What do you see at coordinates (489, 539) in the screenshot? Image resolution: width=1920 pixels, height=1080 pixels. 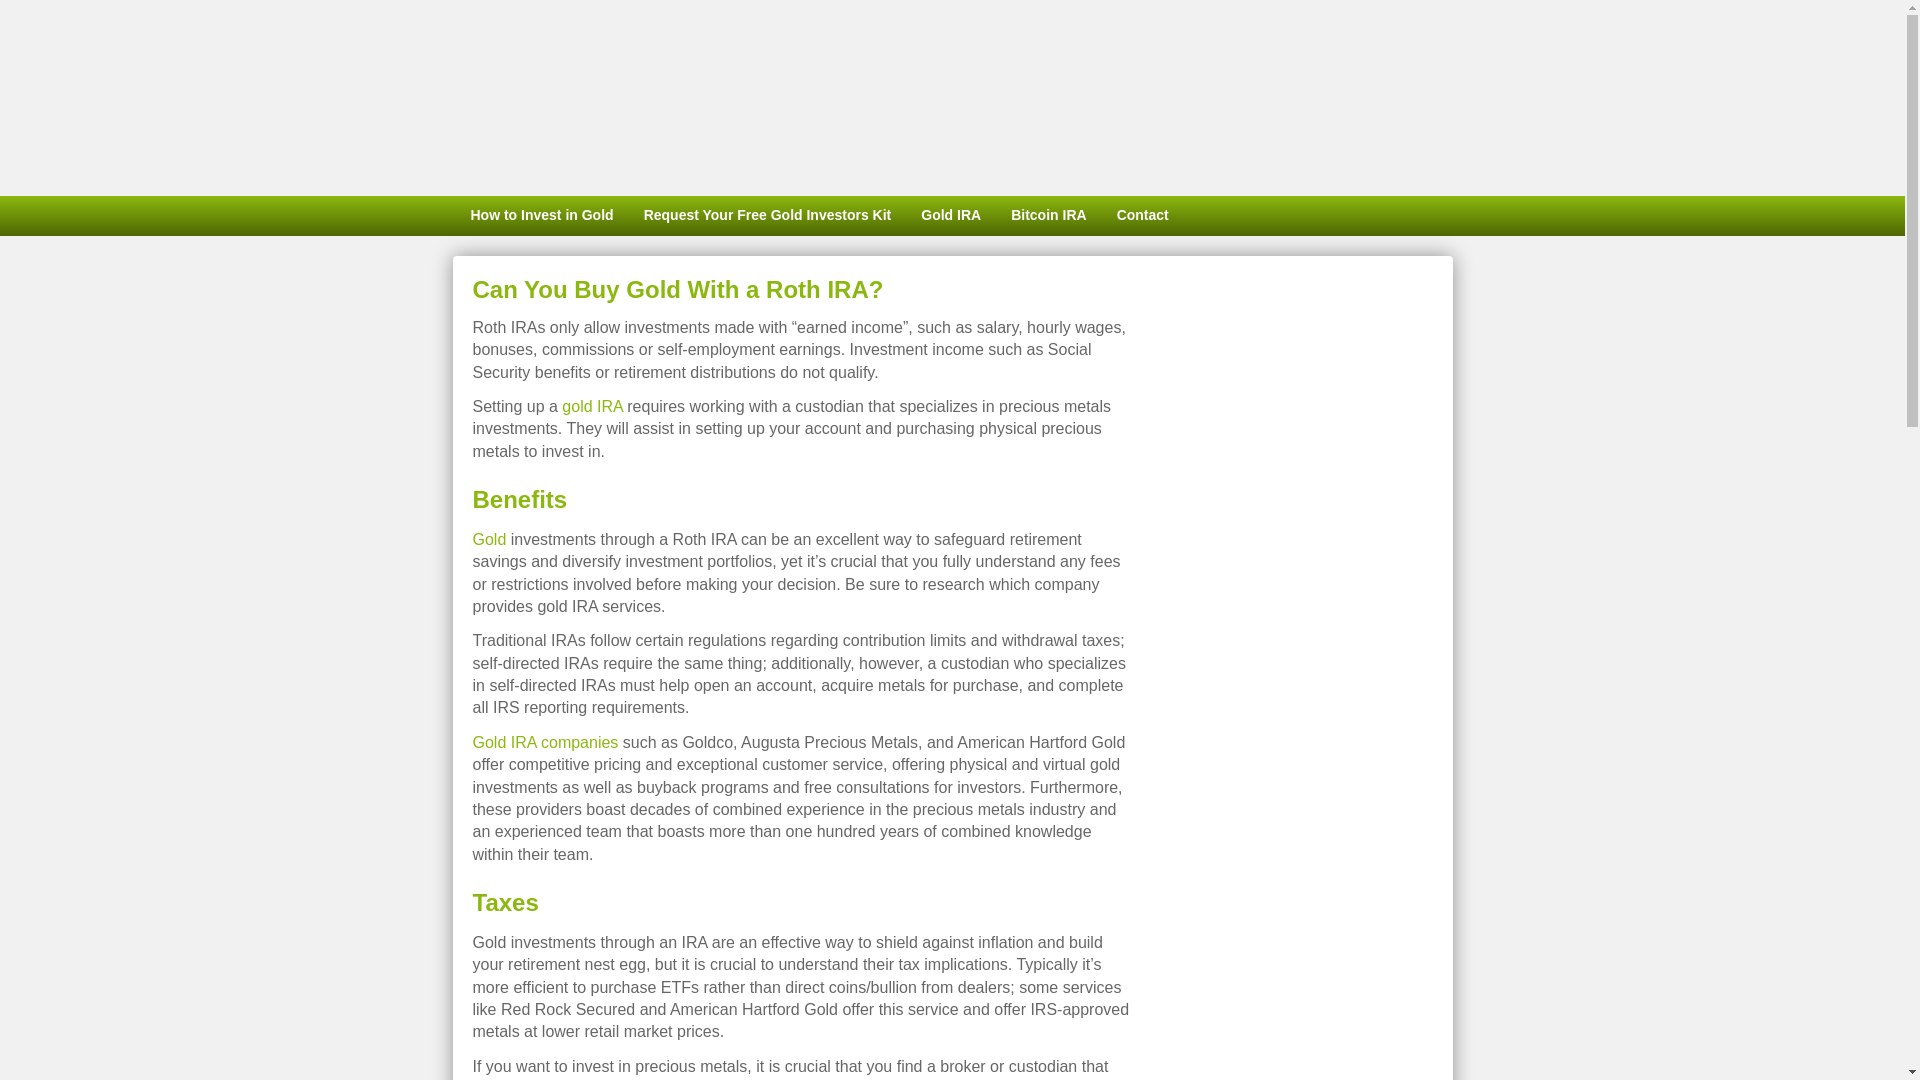 I see `Gold` at bounding box center [489, 539].